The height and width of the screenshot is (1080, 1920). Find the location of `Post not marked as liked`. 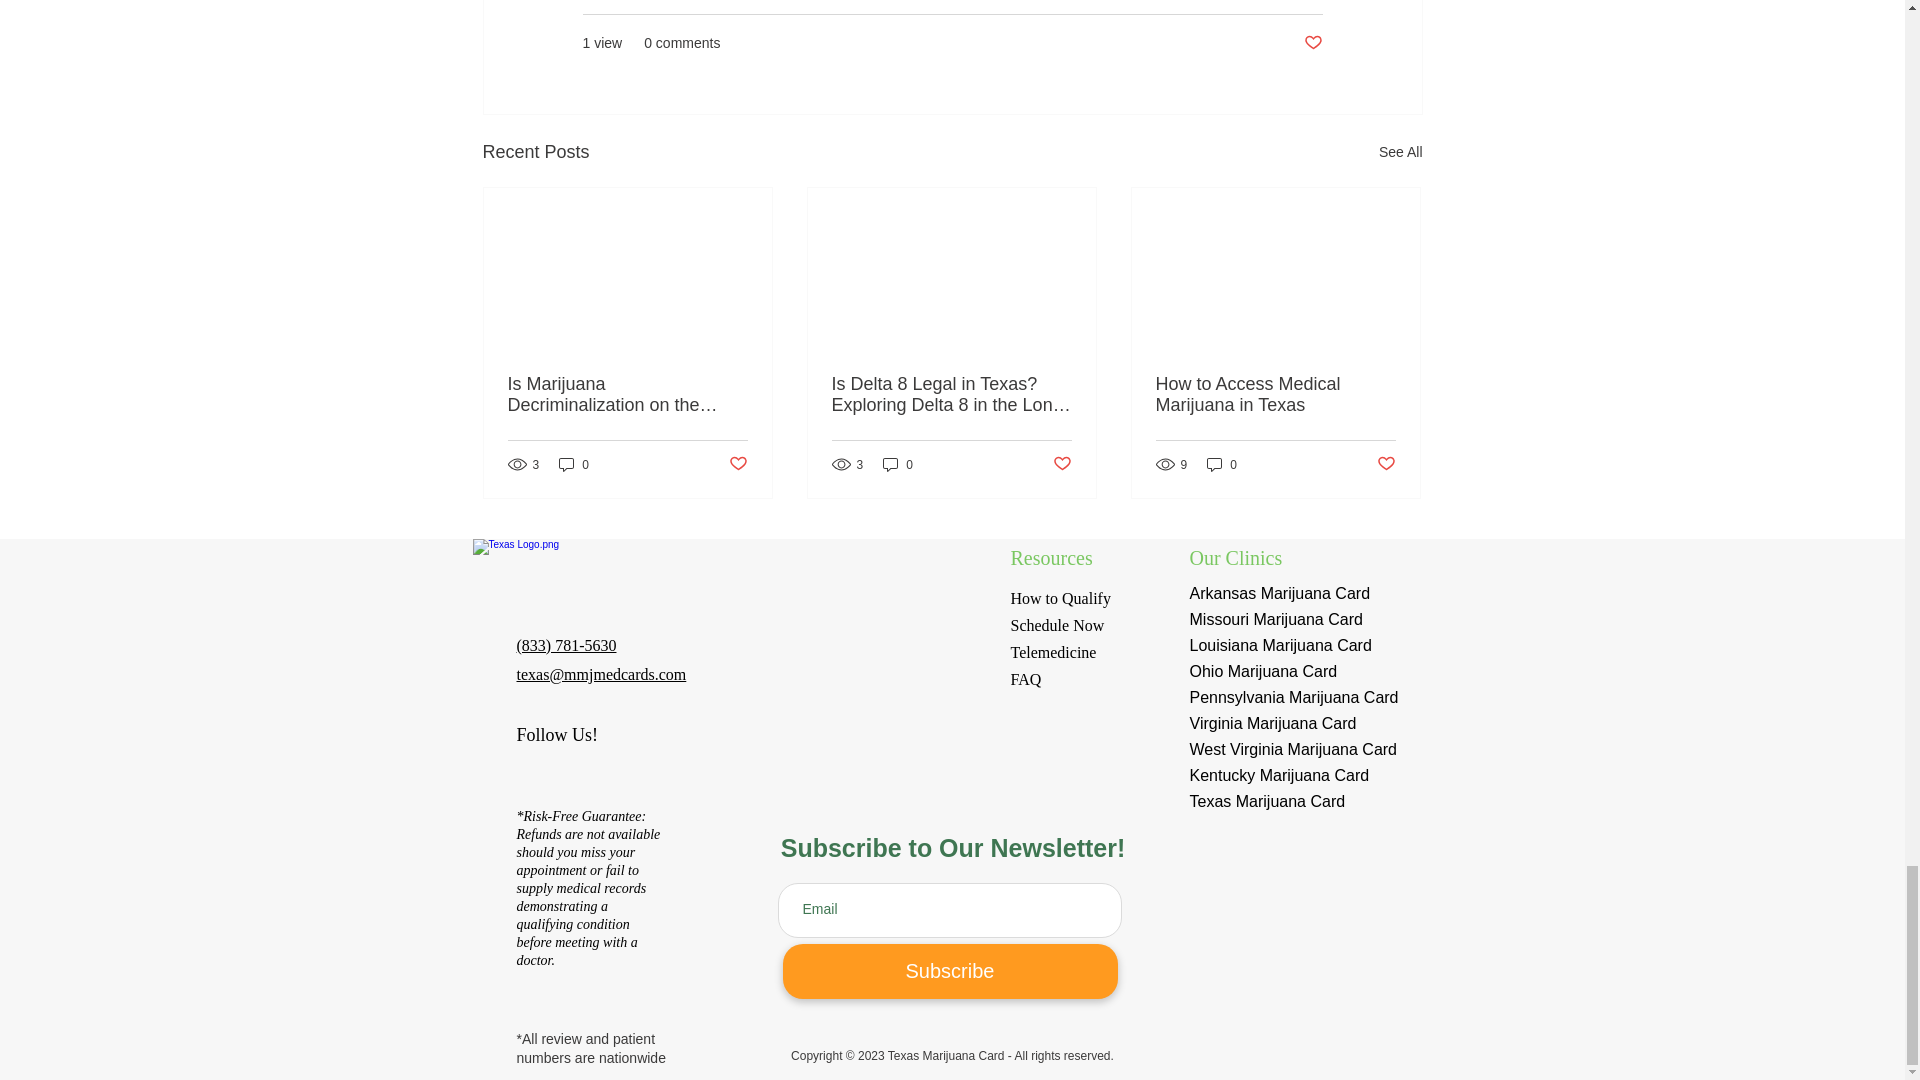

Post not marked as liked is located at coordinates (736, 464).